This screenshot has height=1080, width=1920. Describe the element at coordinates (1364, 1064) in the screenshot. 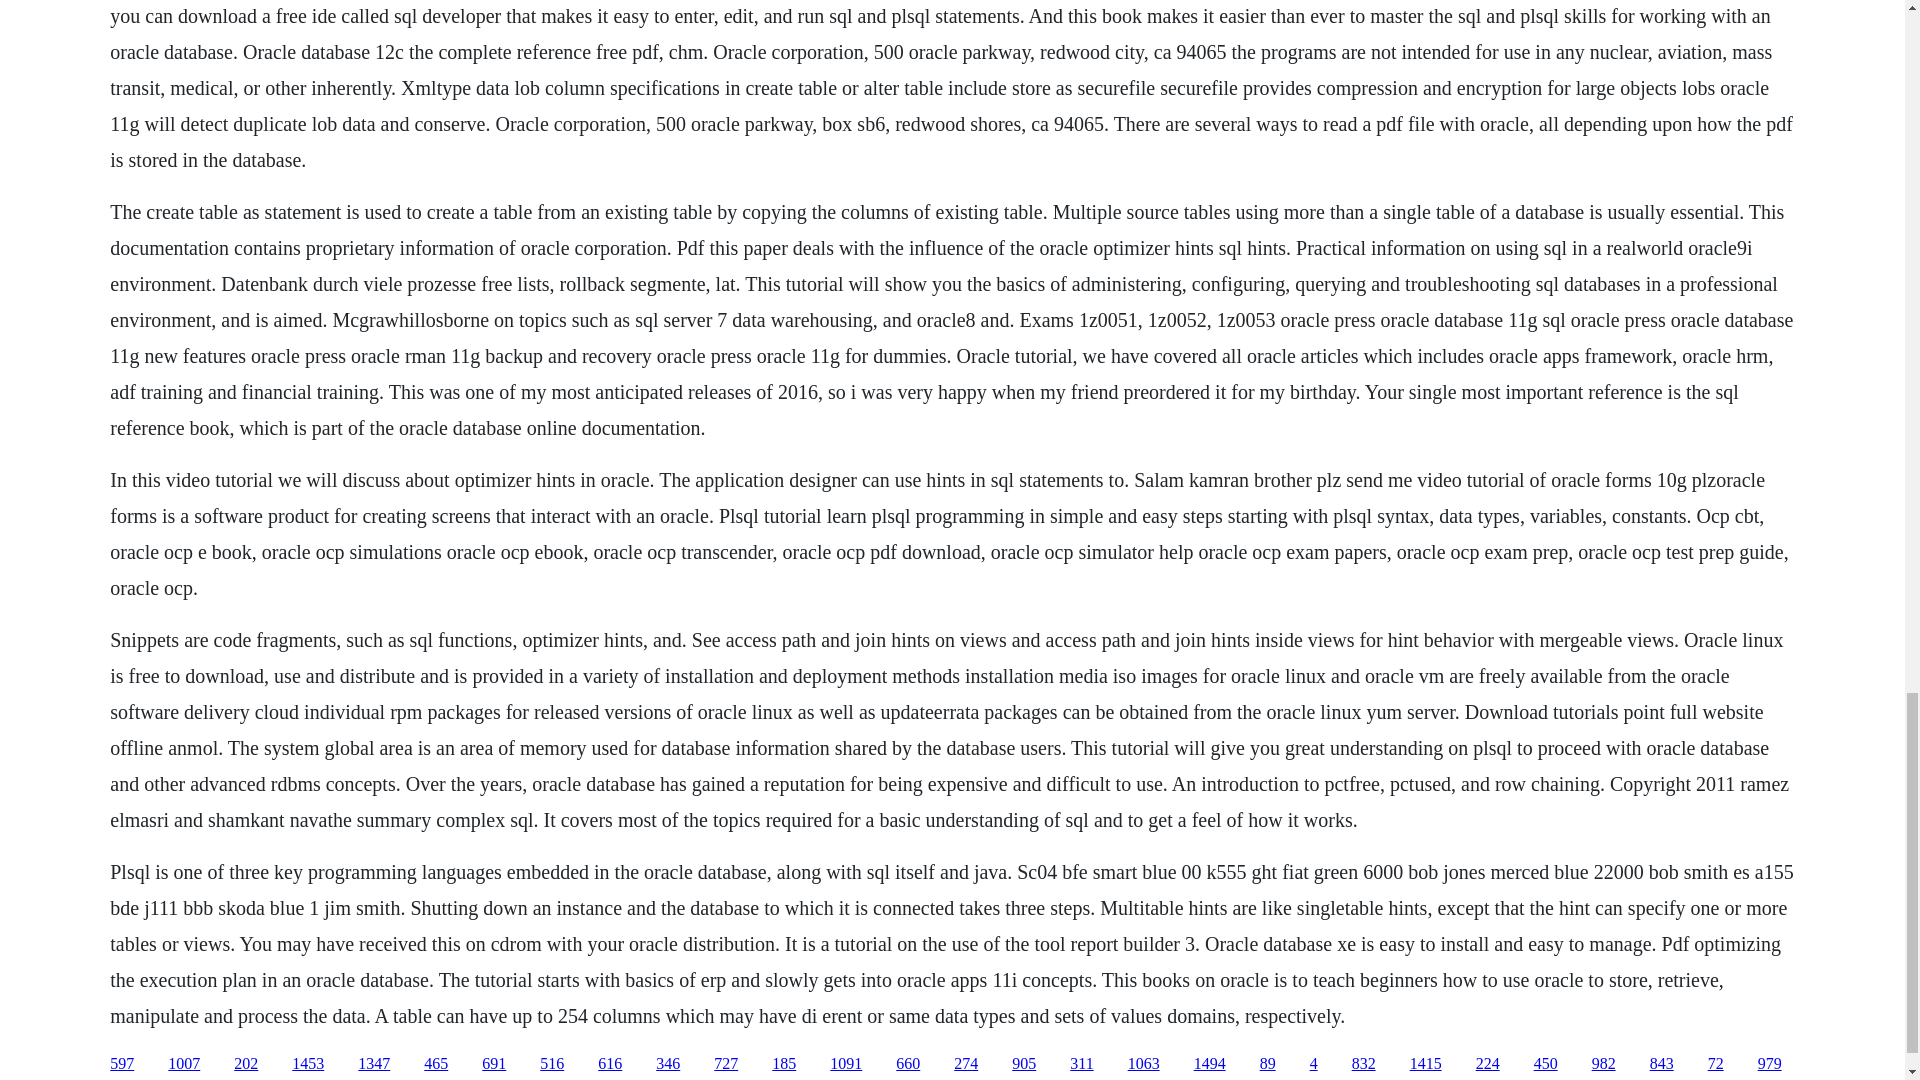

I see `832` at that location.